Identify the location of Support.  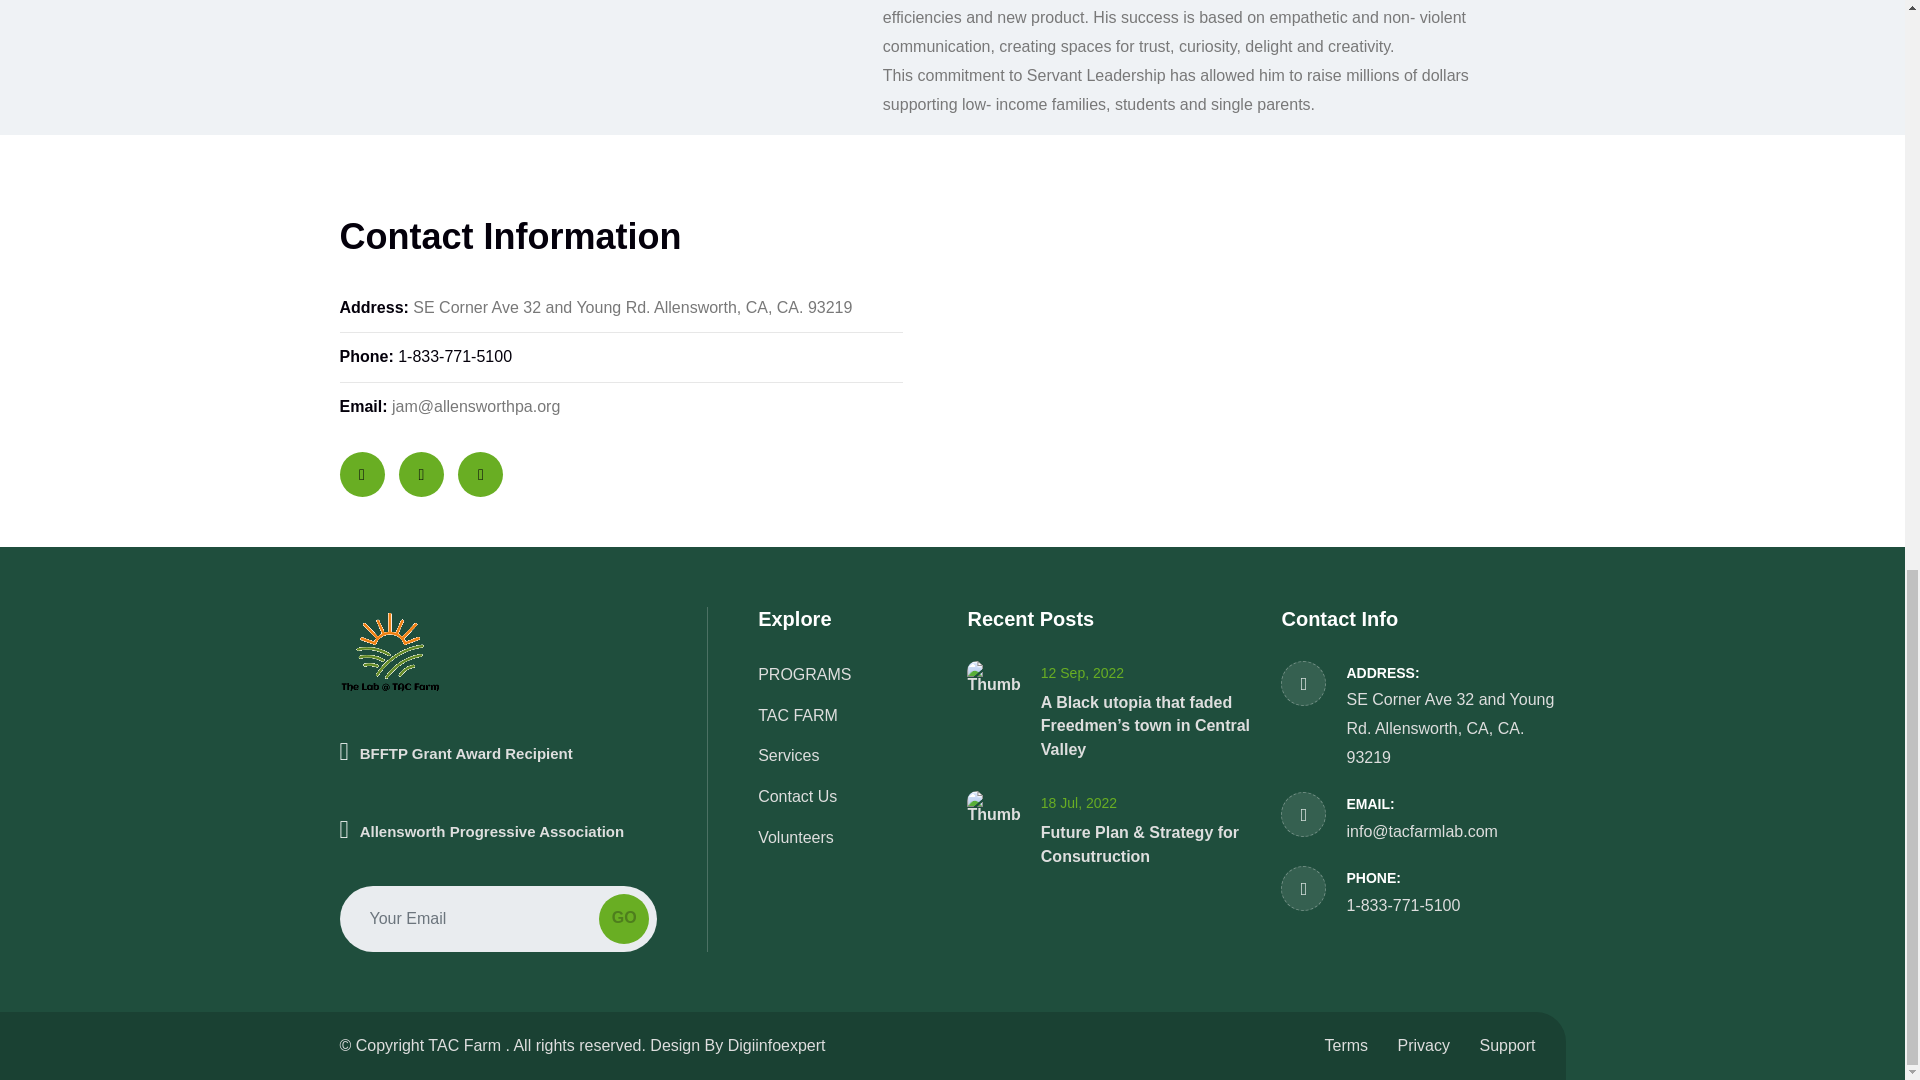
(1506, 1045).